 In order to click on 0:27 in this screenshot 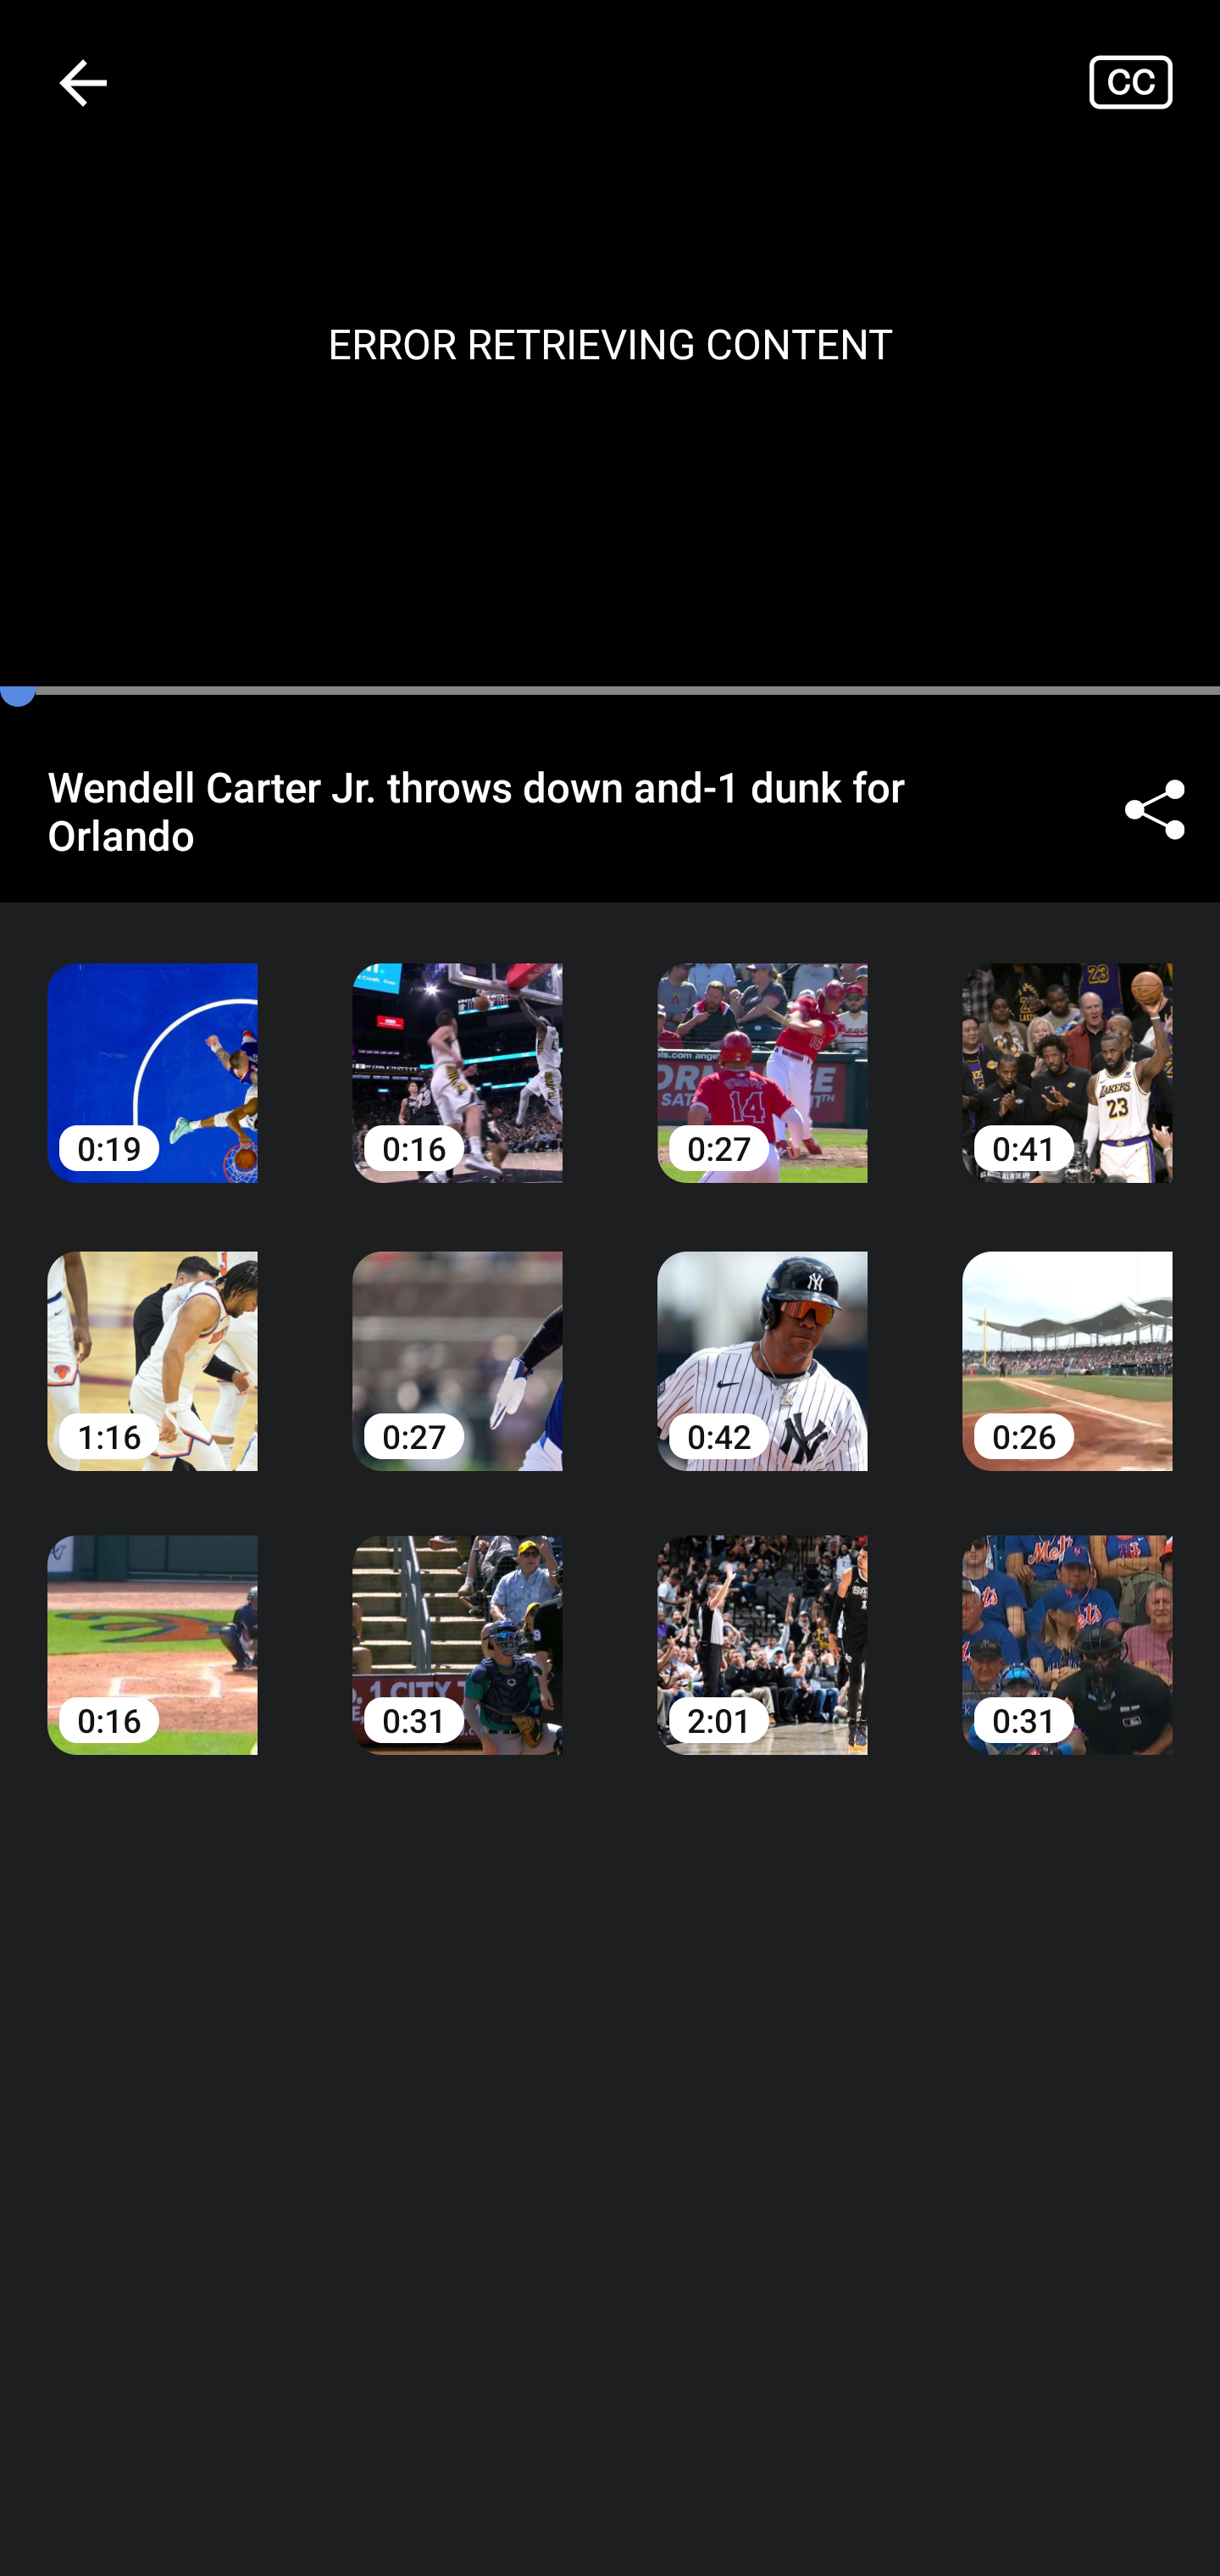, I will do `click(762, 1048)`.